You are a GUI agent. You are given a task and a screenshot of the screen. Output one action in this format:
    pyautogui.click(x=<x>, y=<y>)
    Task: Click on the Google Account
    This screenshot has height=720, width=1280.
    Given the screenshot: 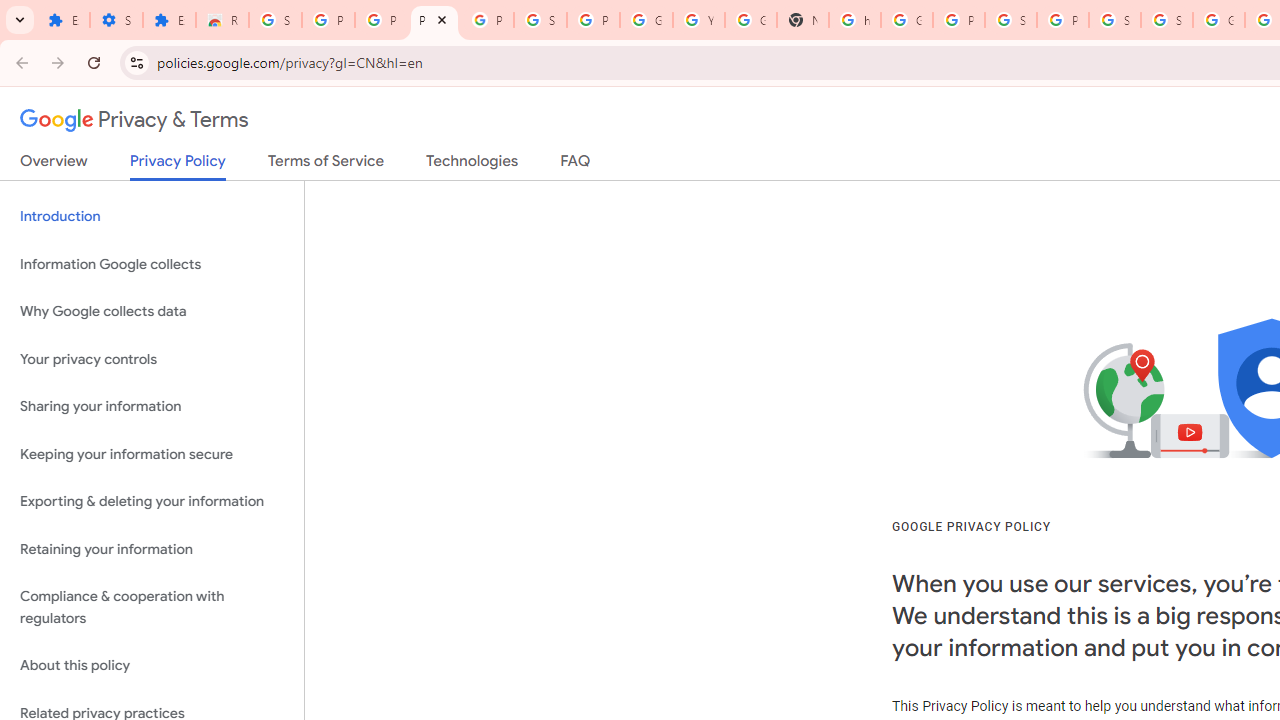 What is the action you would take?
    pyautogui.click(x=646, y=20)
    